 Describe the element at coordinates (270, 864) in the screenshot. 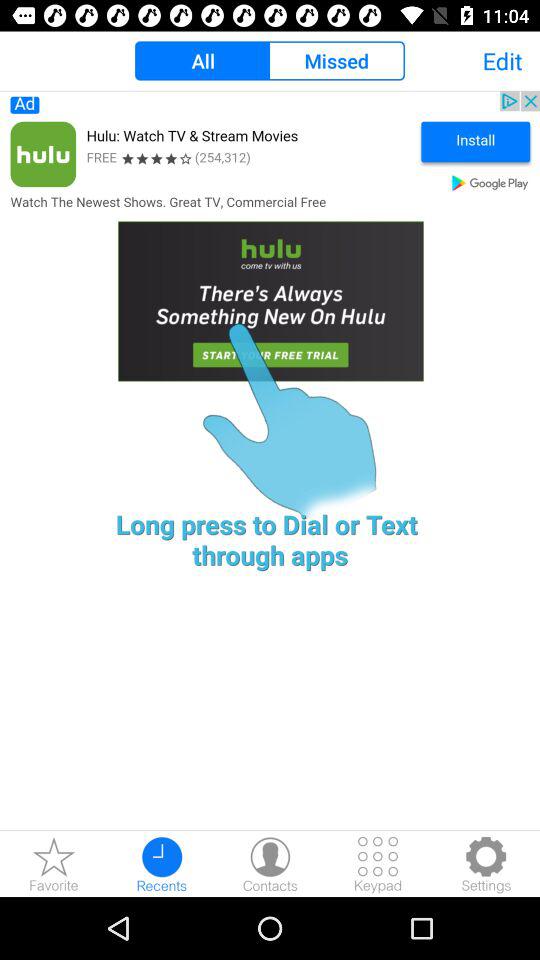

I see `contacts detail` at that location.